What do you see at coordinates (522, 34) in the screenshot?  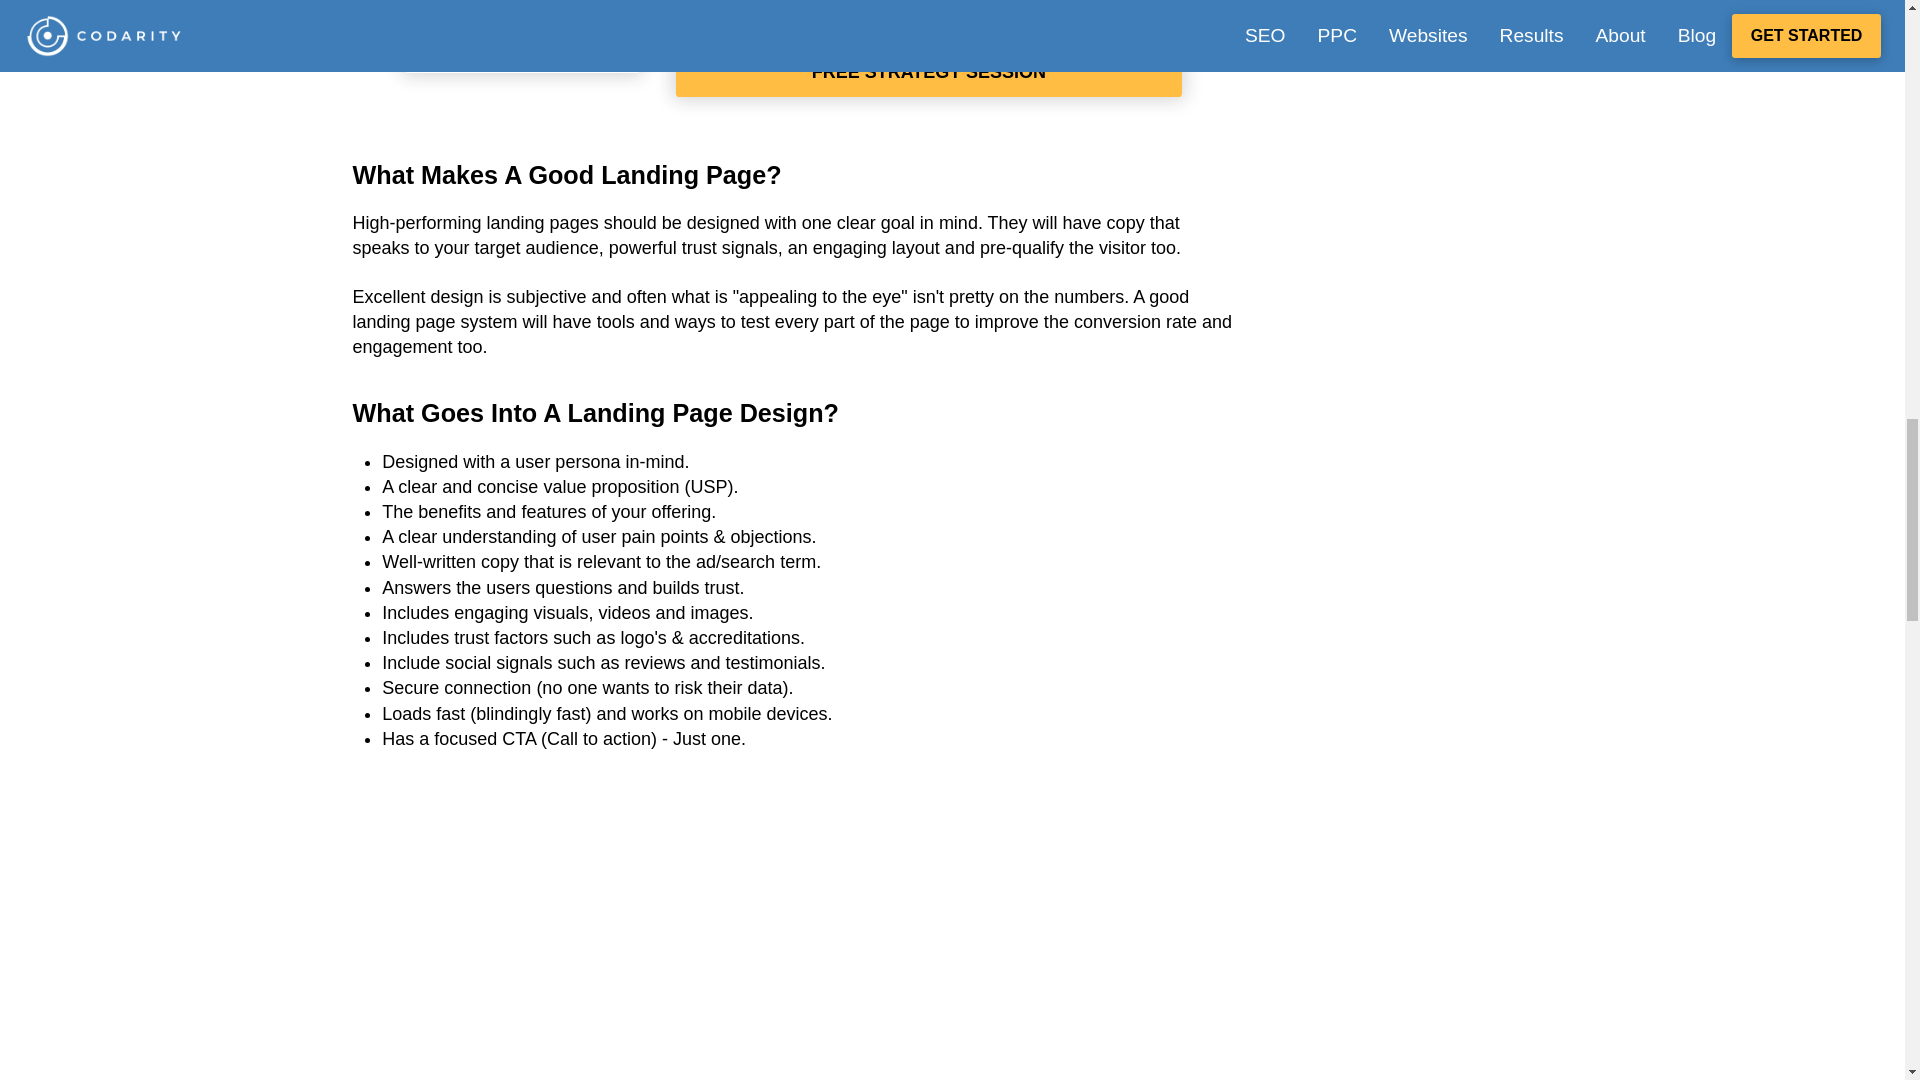 I see `Landing Pages 3` at bounding box center [522, 34].